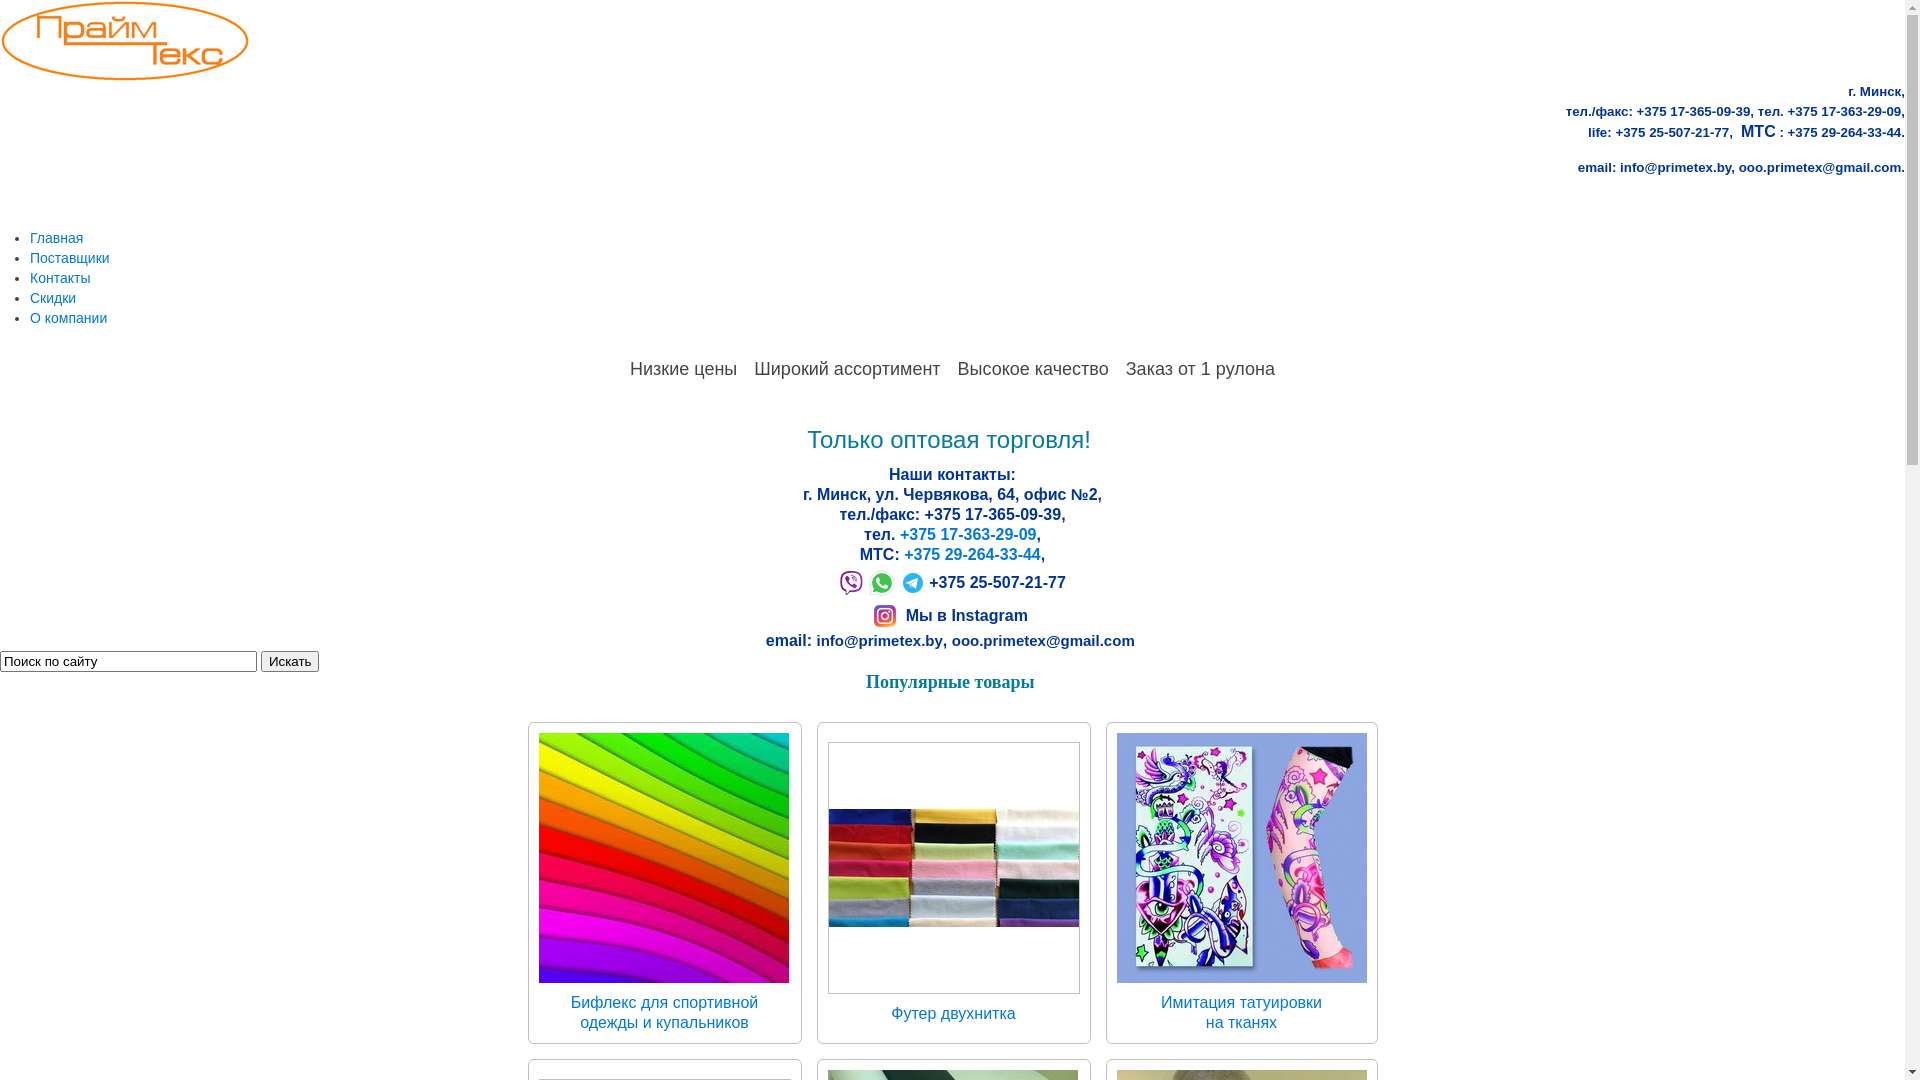  What do you see at coordinates (968, 534) in the screenshot?
I see `+375 17-363-29-09` at bounding box center [968, 534].